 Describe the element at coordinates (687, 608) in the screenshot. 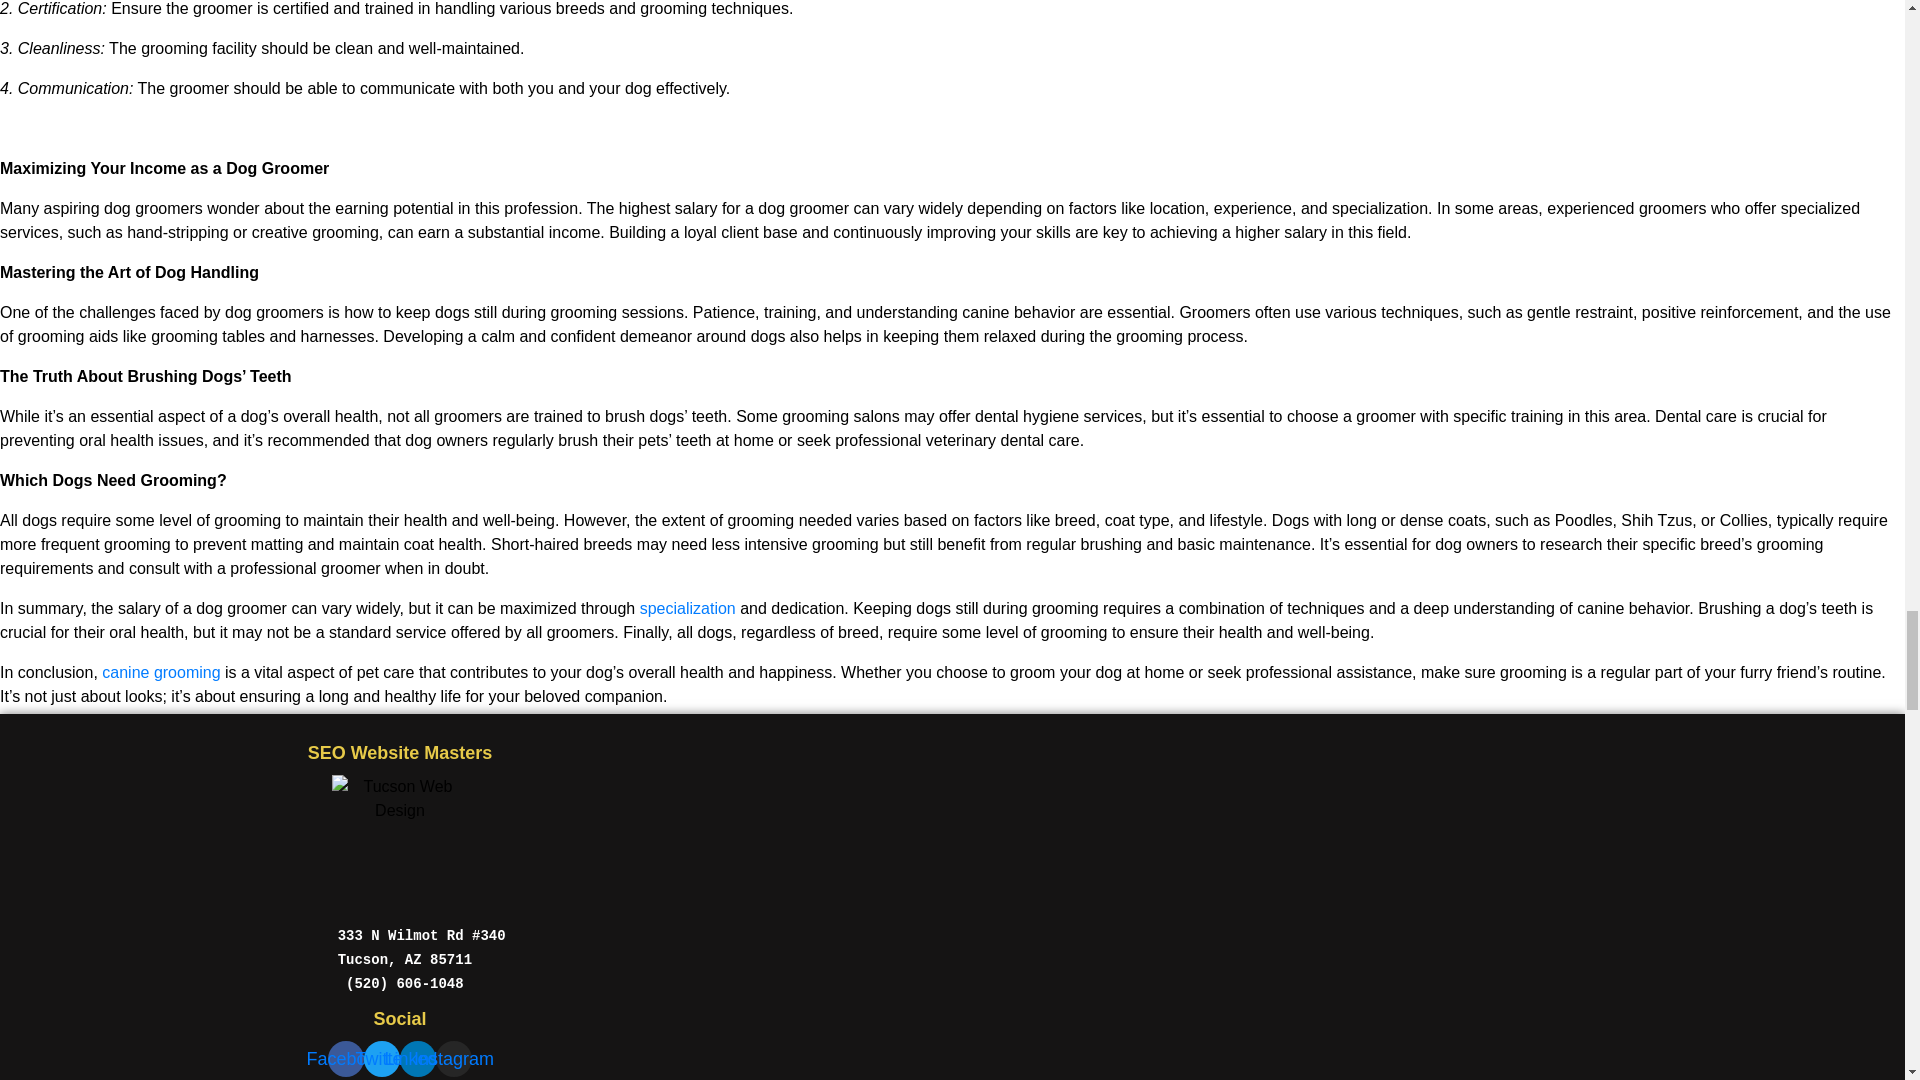

I see `specialization` at that location.